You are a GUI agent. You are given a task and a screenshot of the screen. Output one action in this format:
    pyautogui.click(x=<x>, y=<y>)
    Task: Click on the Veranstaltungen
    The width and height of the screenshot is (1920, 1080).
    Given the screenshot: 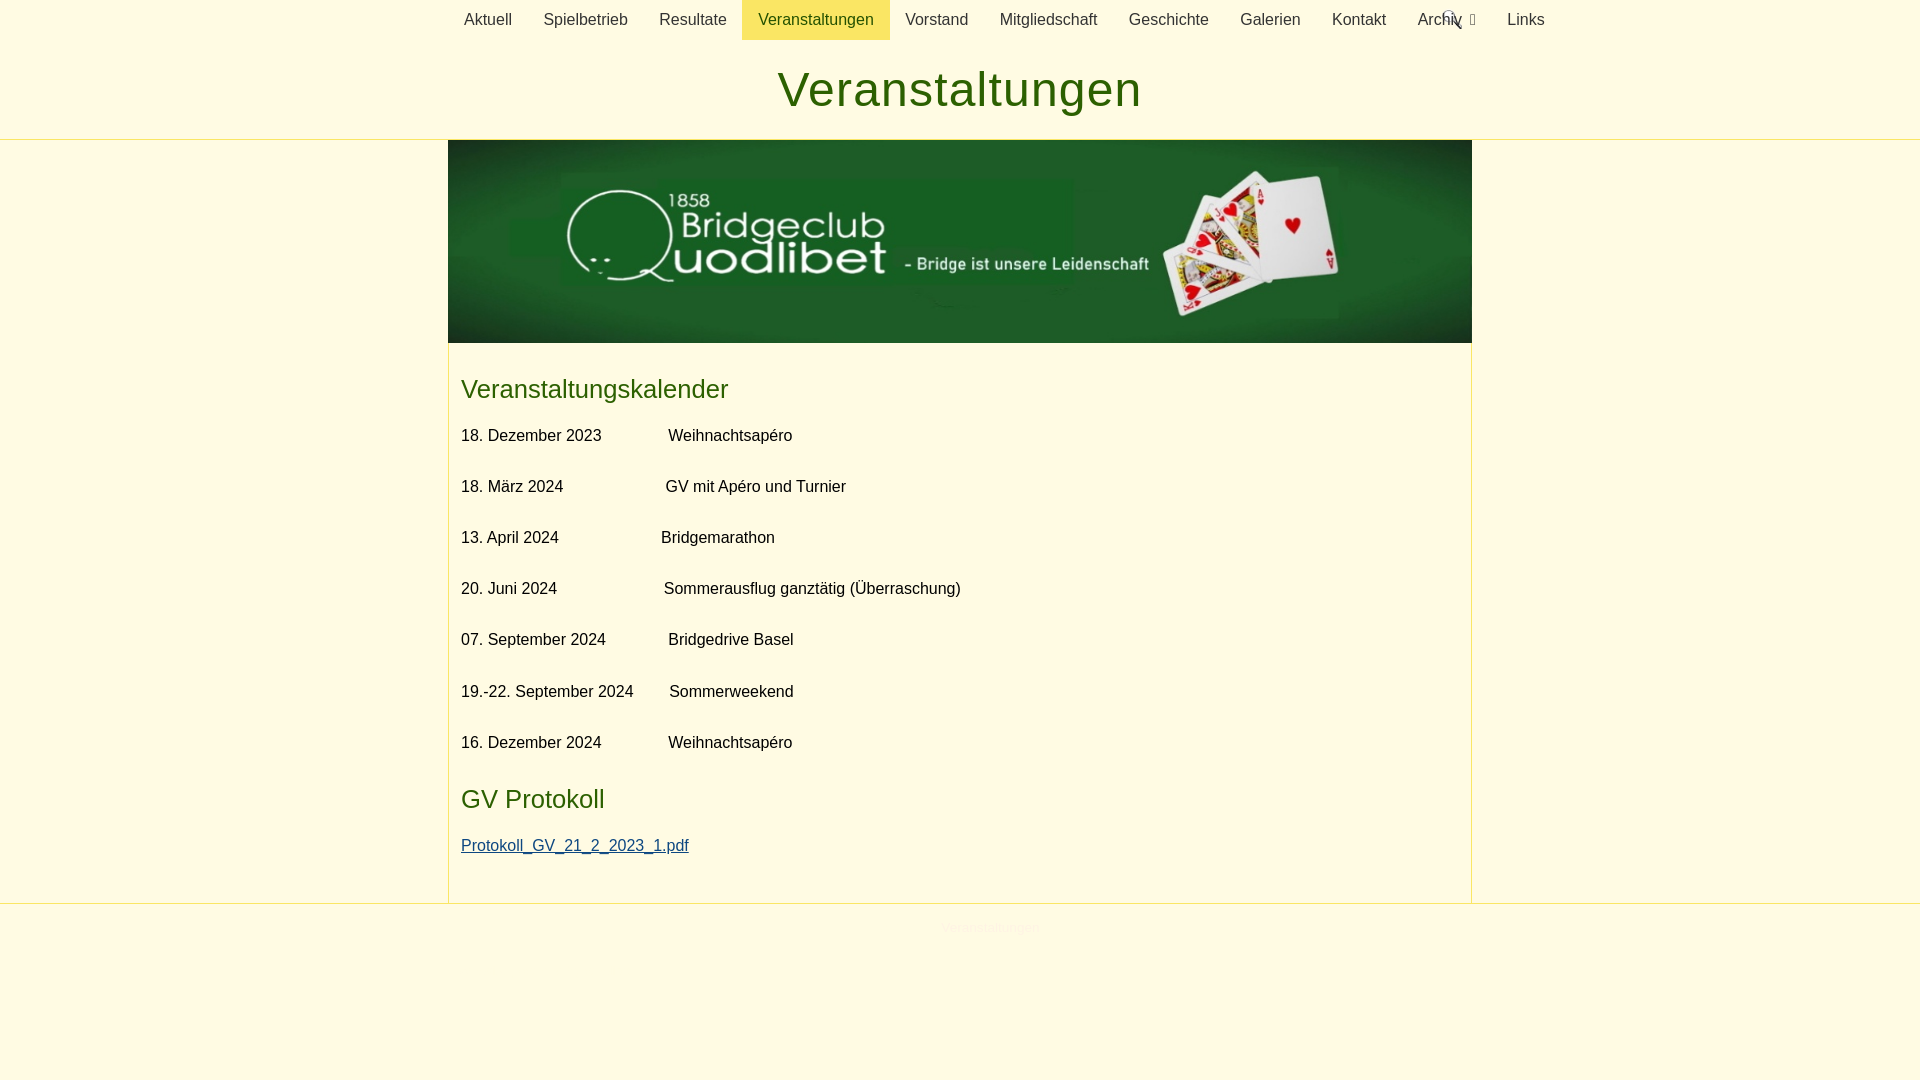 What is the action you would take?
    pyautogui.click(x=816, y=20)
    